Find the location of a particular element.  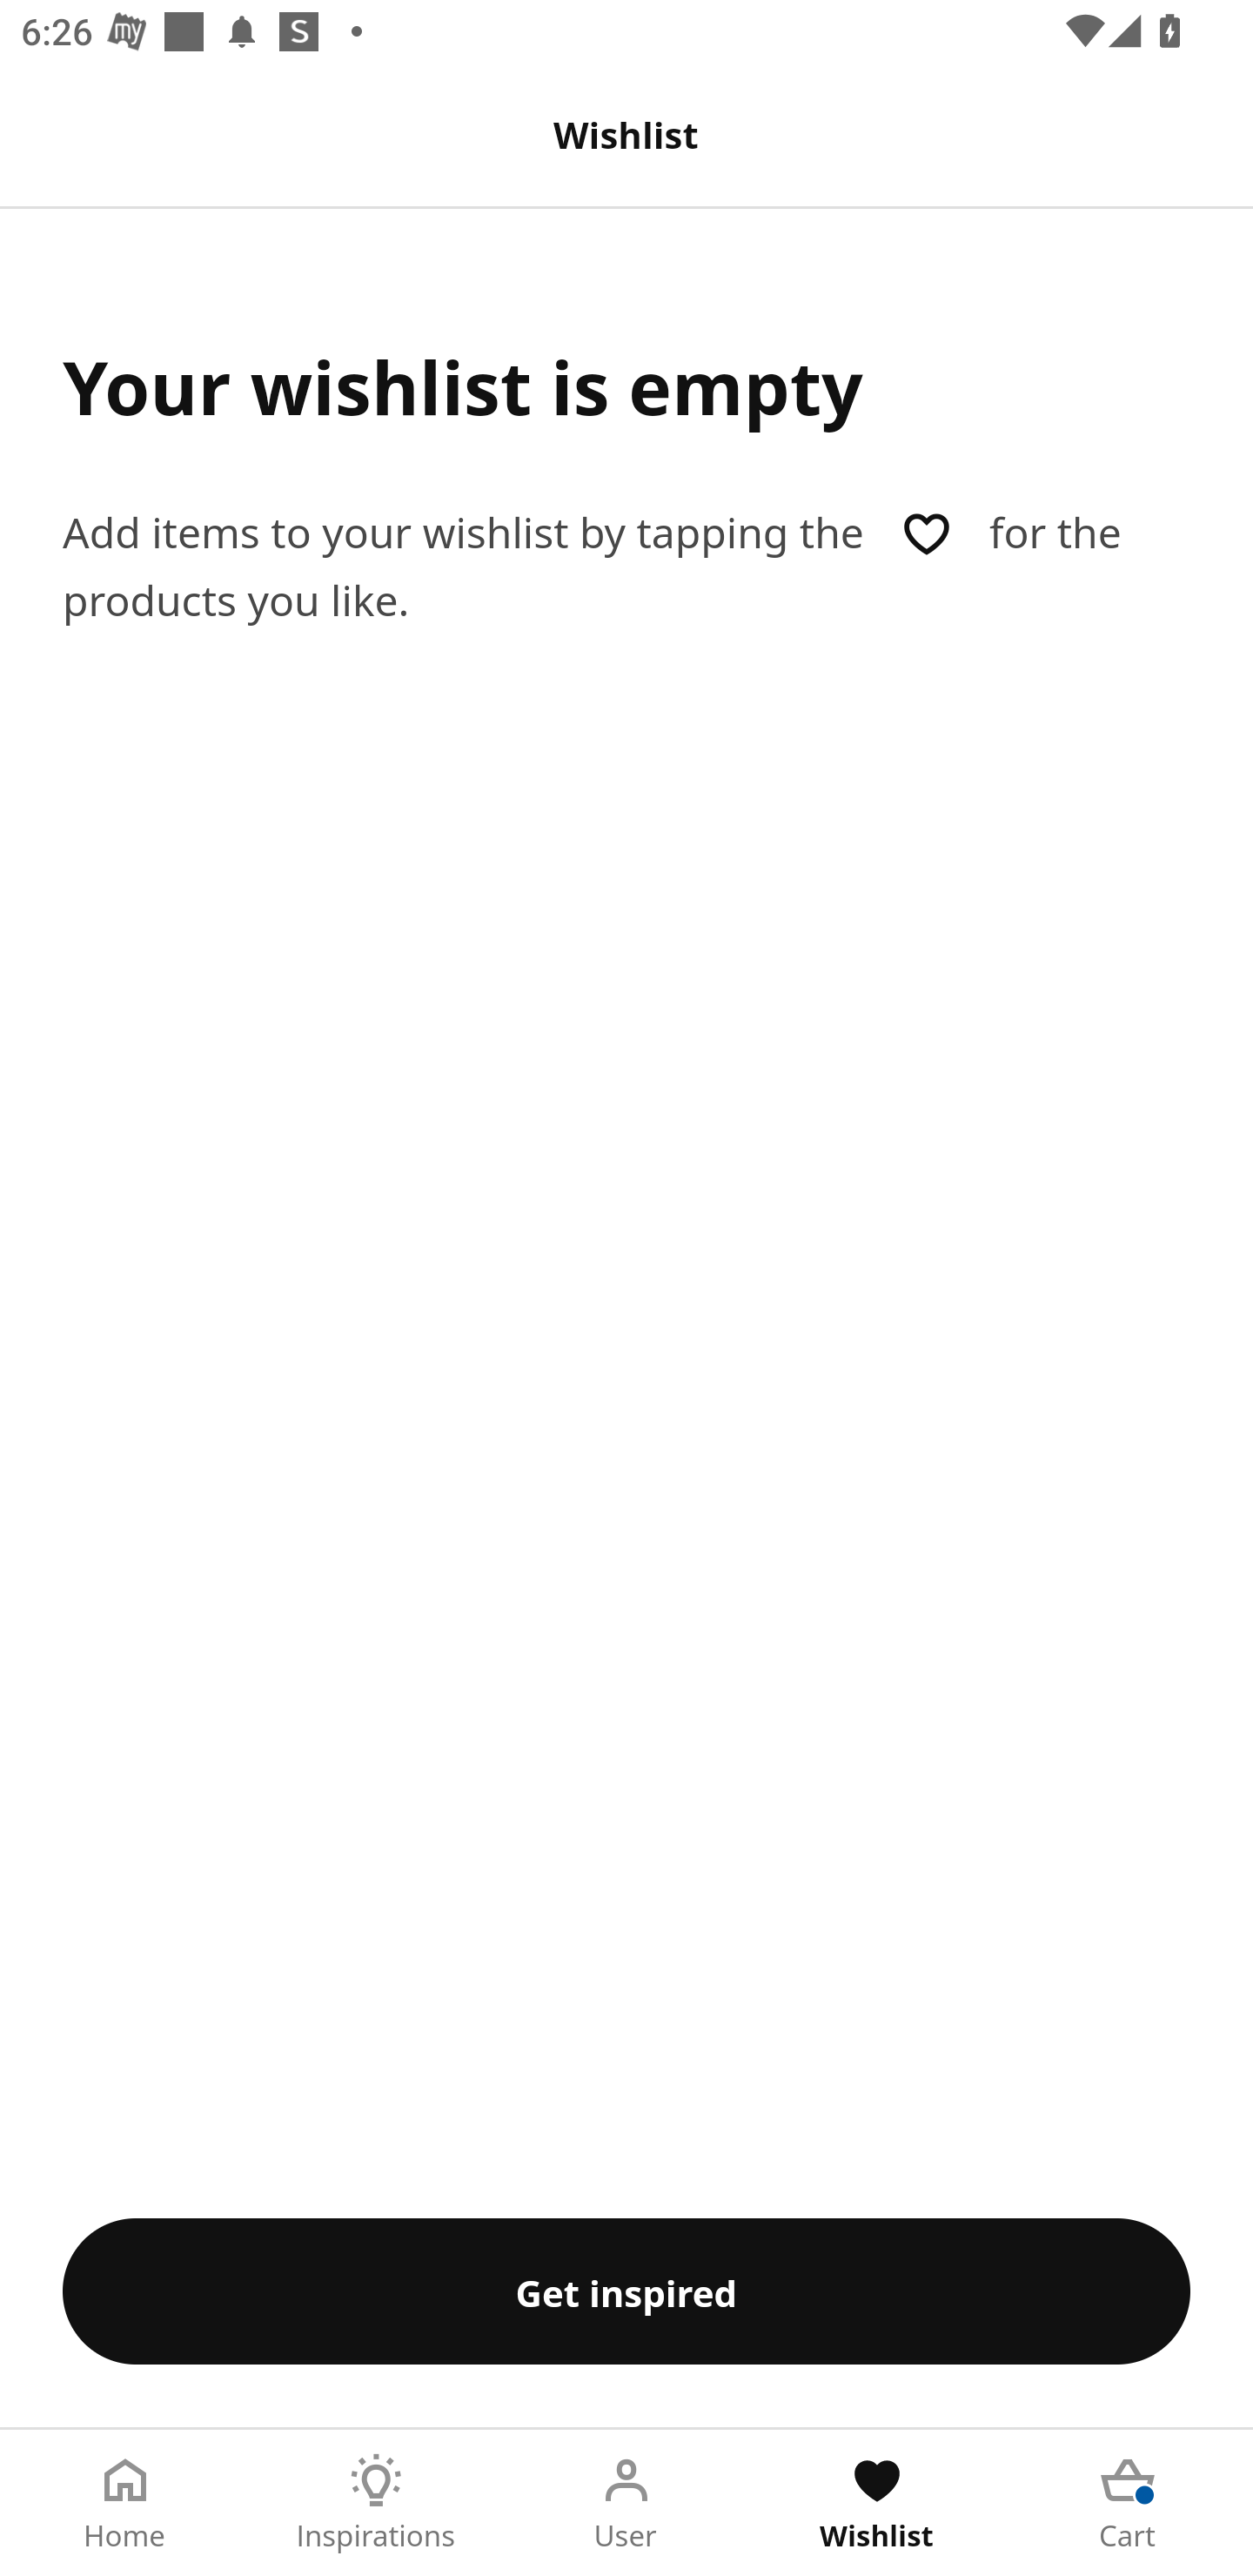

Inspirations
Tab 2 of 5 is located at coordinates (376, 2503).